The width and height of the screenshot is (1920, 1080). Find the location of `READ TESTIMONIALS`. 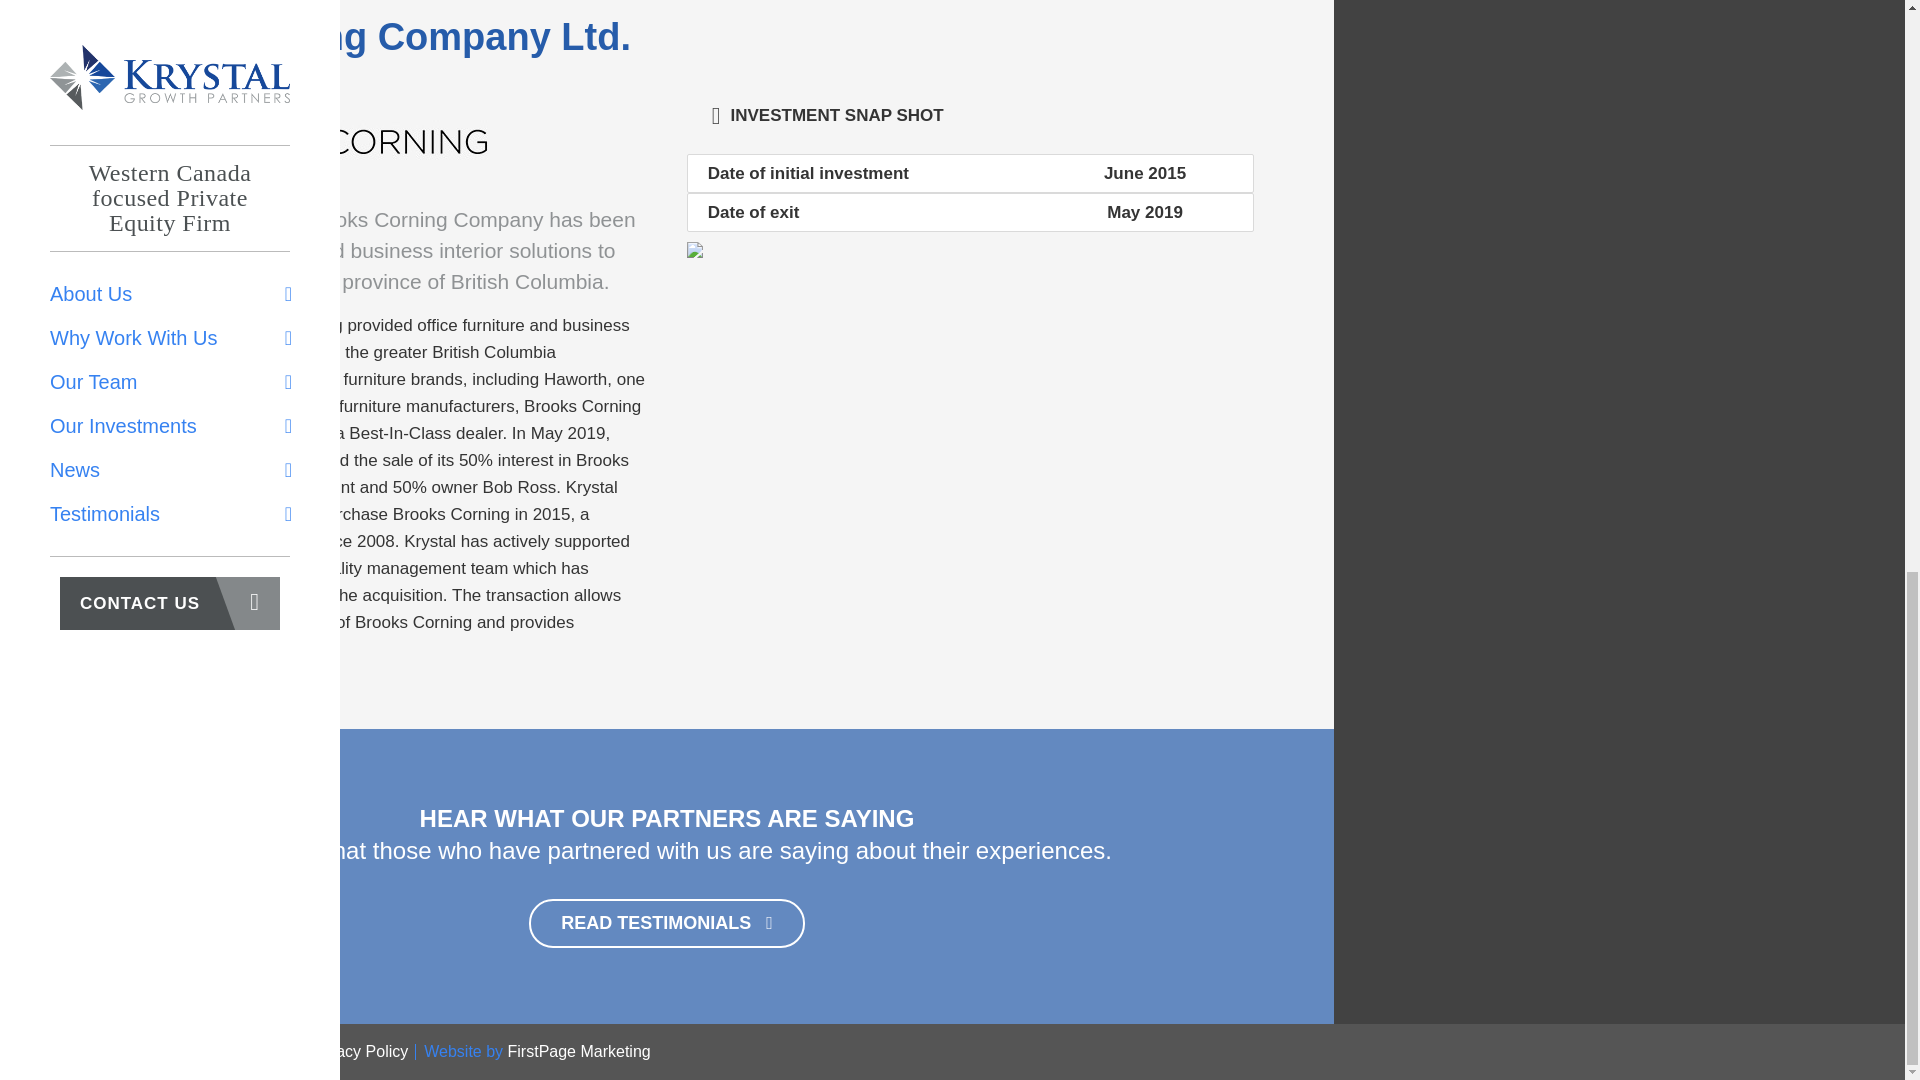

READ TESTIMONIALS is located at coordinates (666, 923).